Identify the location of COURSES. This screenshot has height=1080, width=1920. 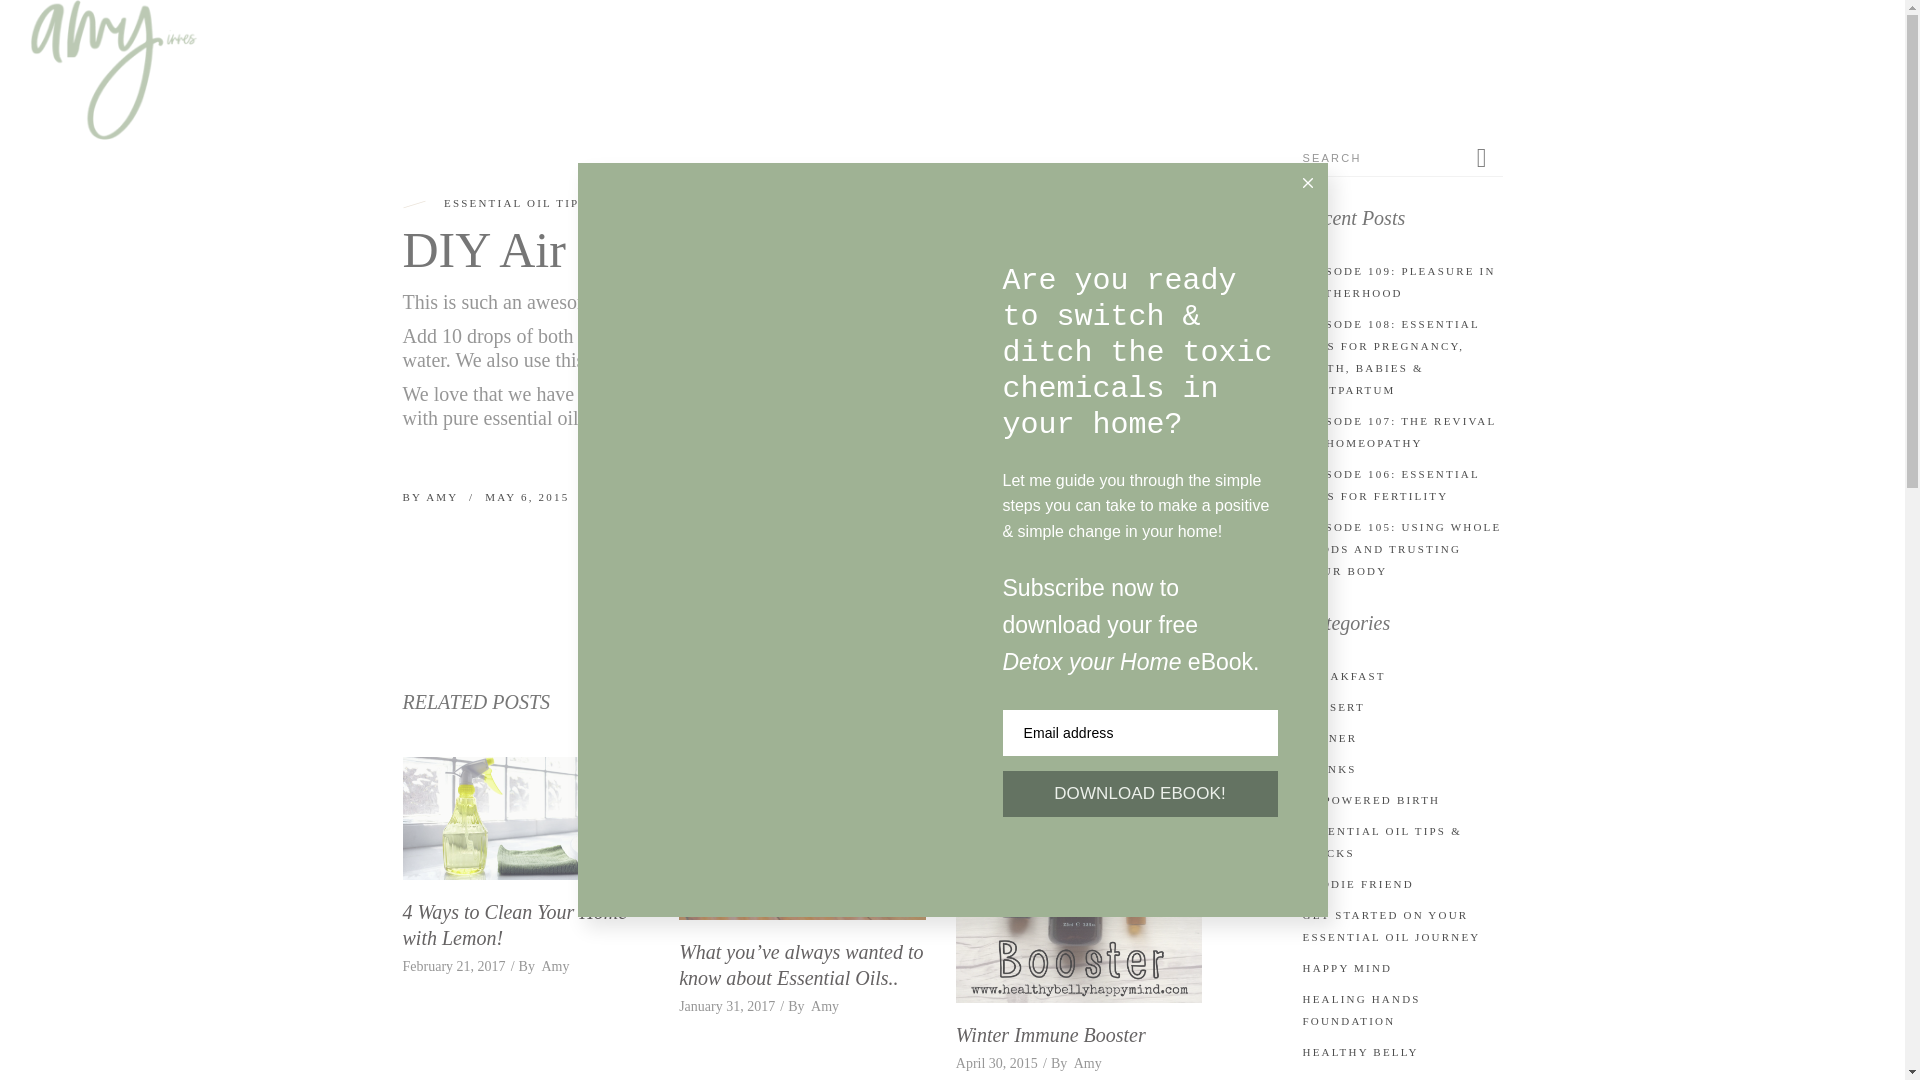
(1254, 50).